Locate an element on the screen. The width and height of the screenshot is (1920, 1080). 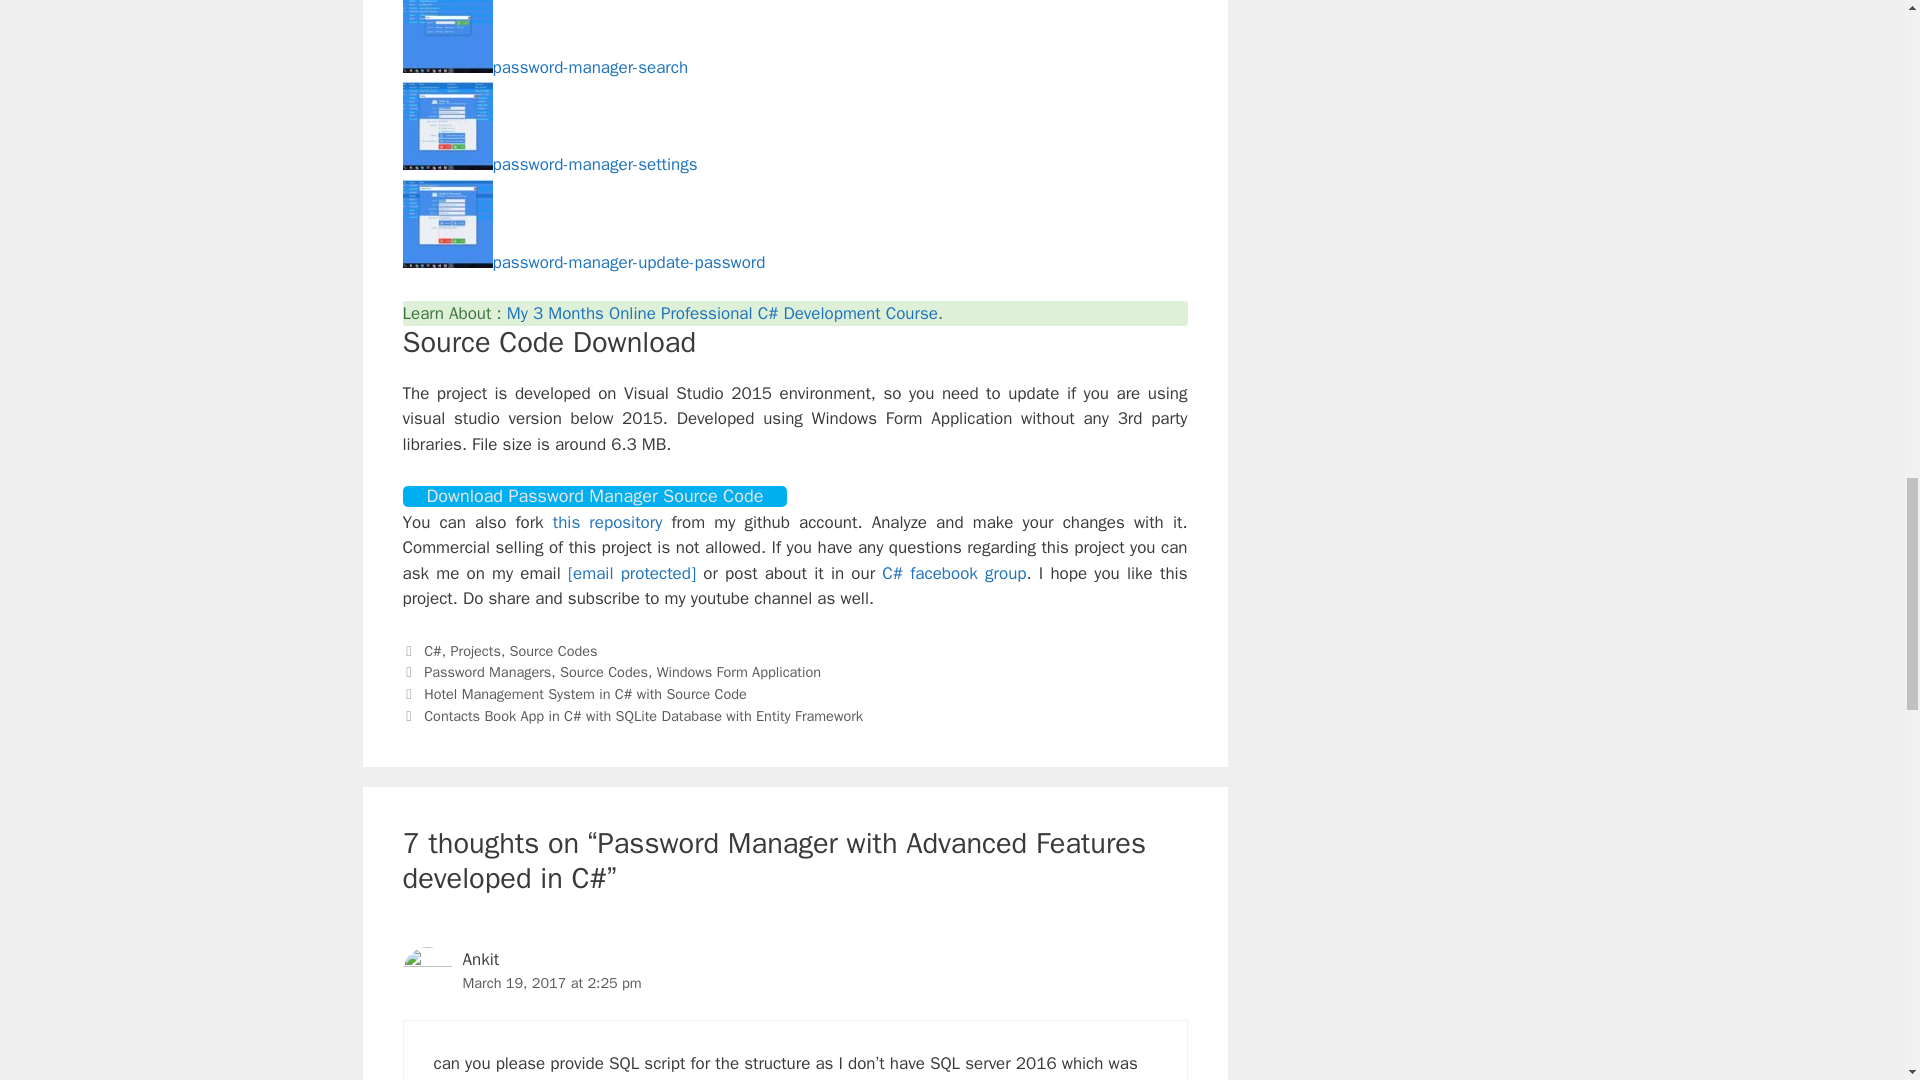
Password Managers is located at coordinates (488, 672).